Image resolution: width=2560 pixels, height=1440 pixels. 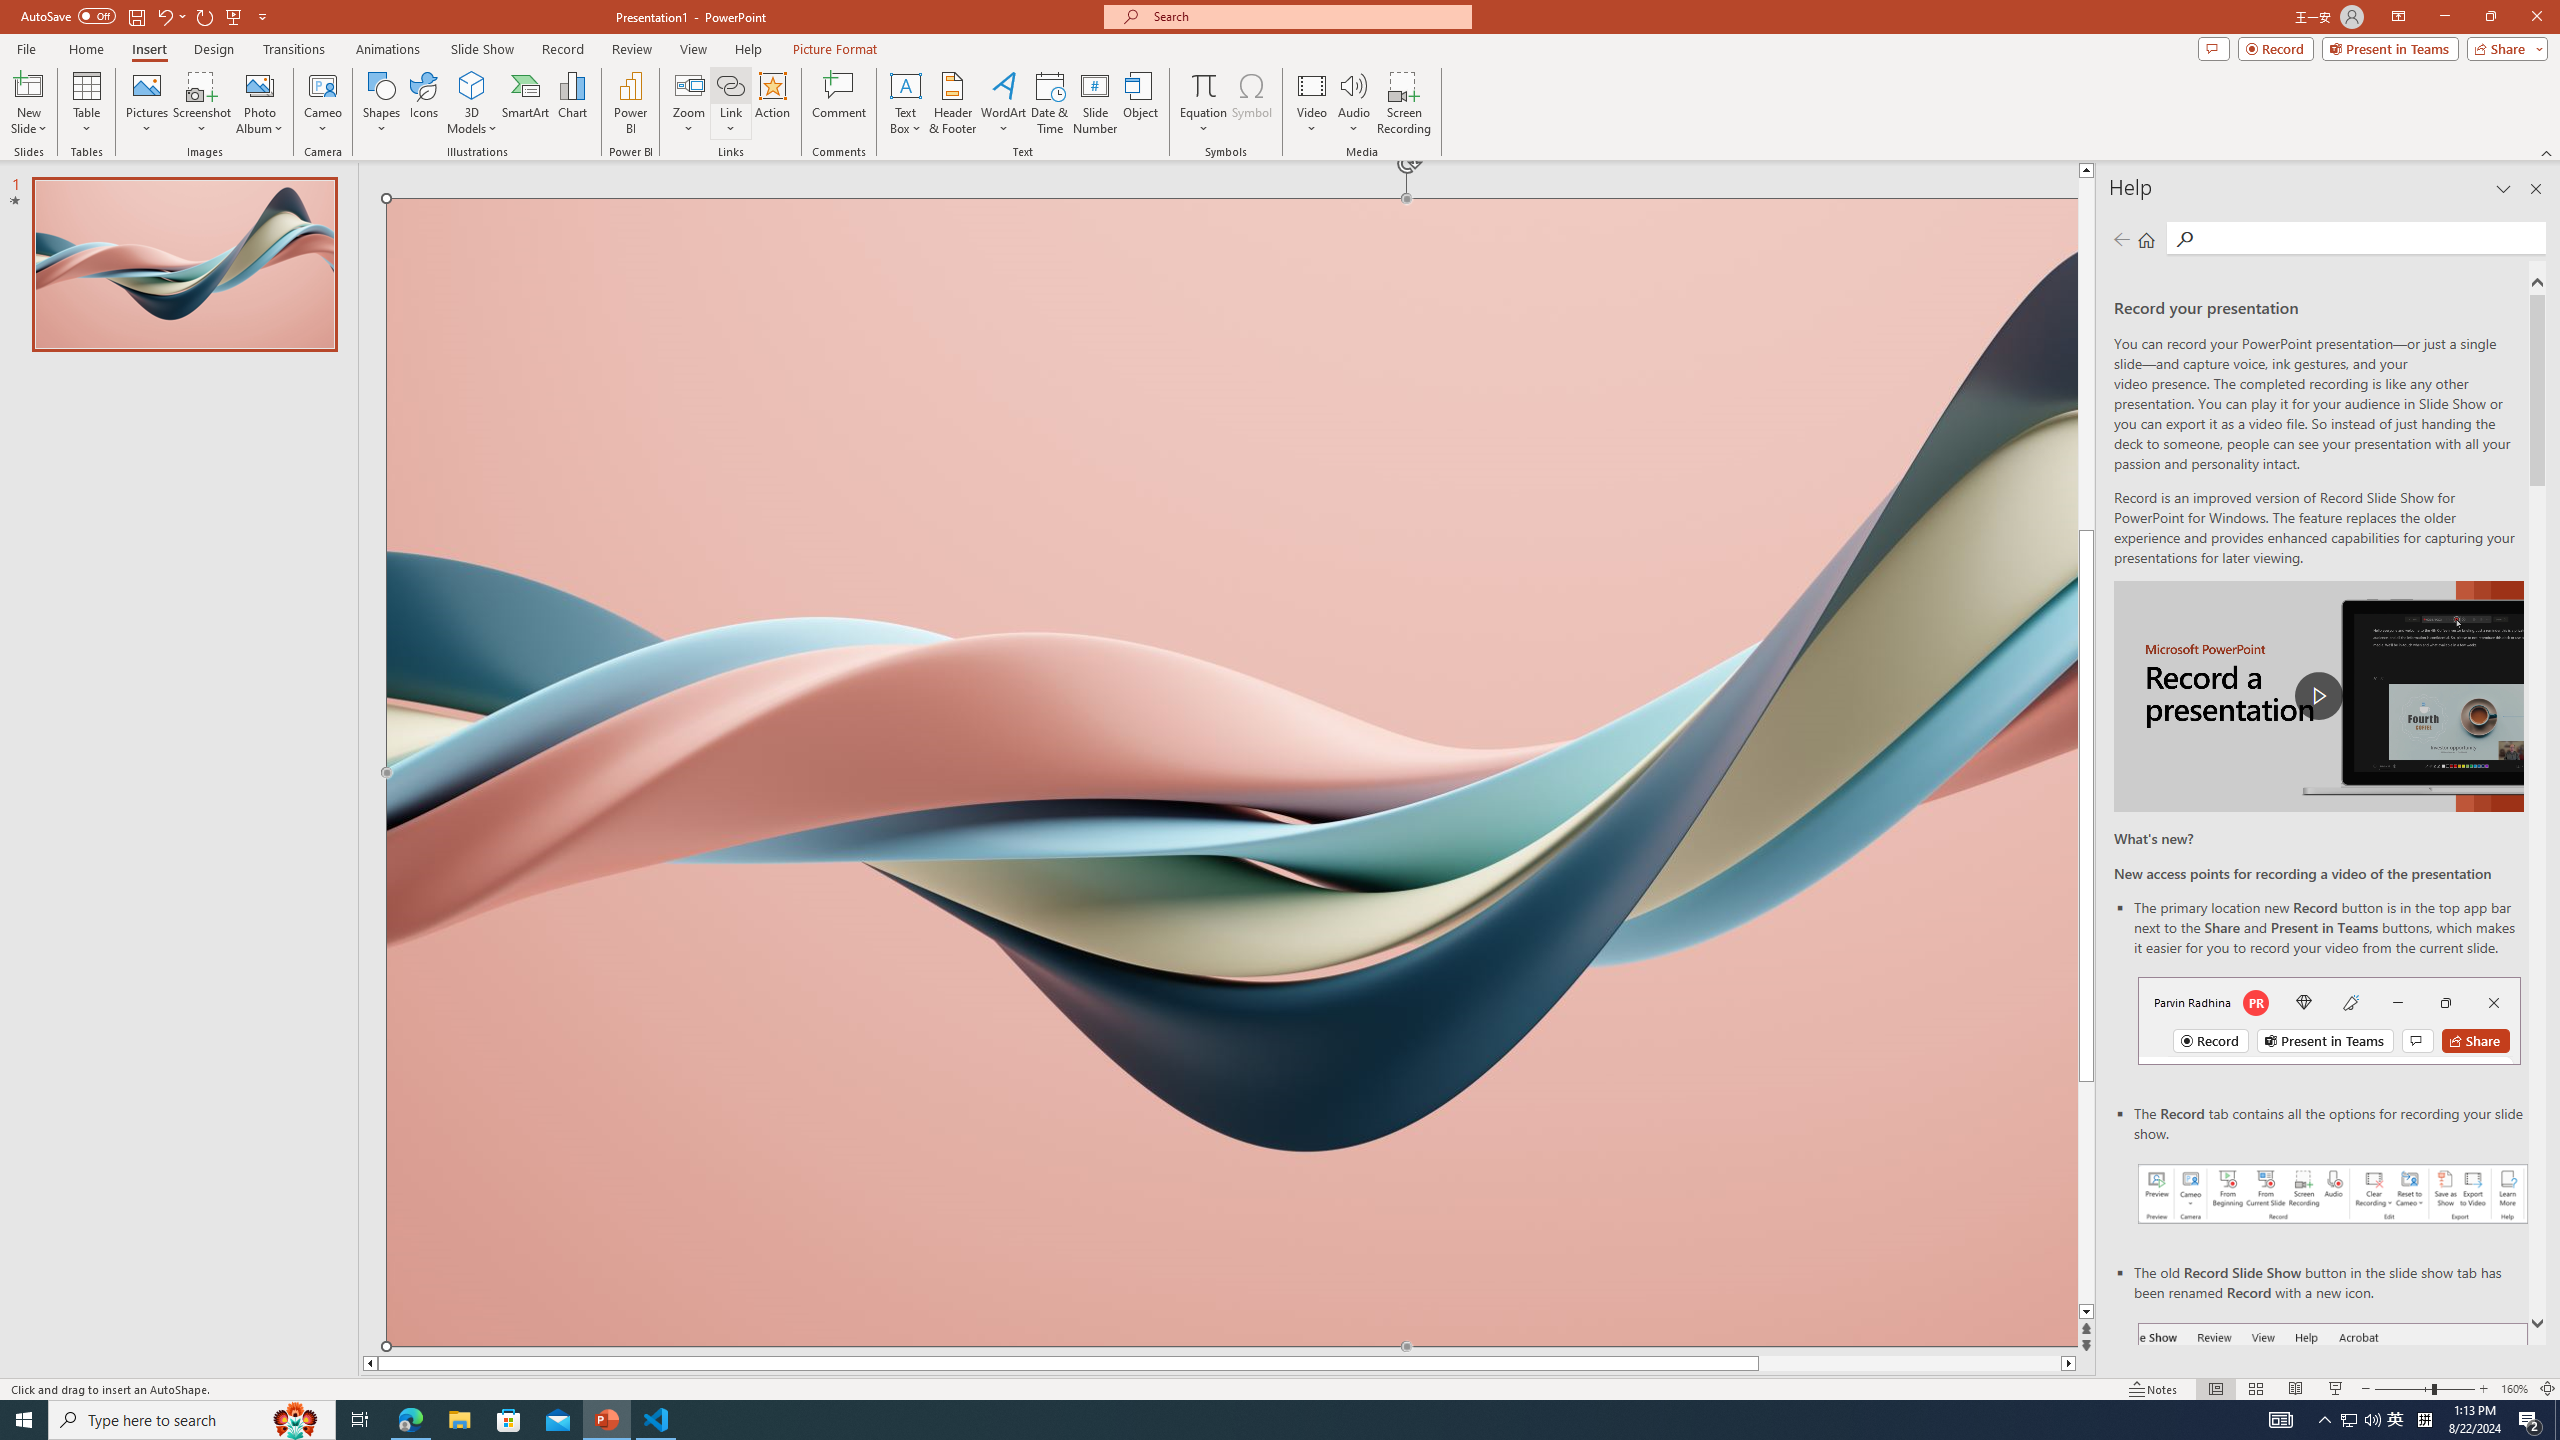 What do you see at coordinates (1312, 103) in the screenshot?
I see `Video` at bounding box center [1312, 103].